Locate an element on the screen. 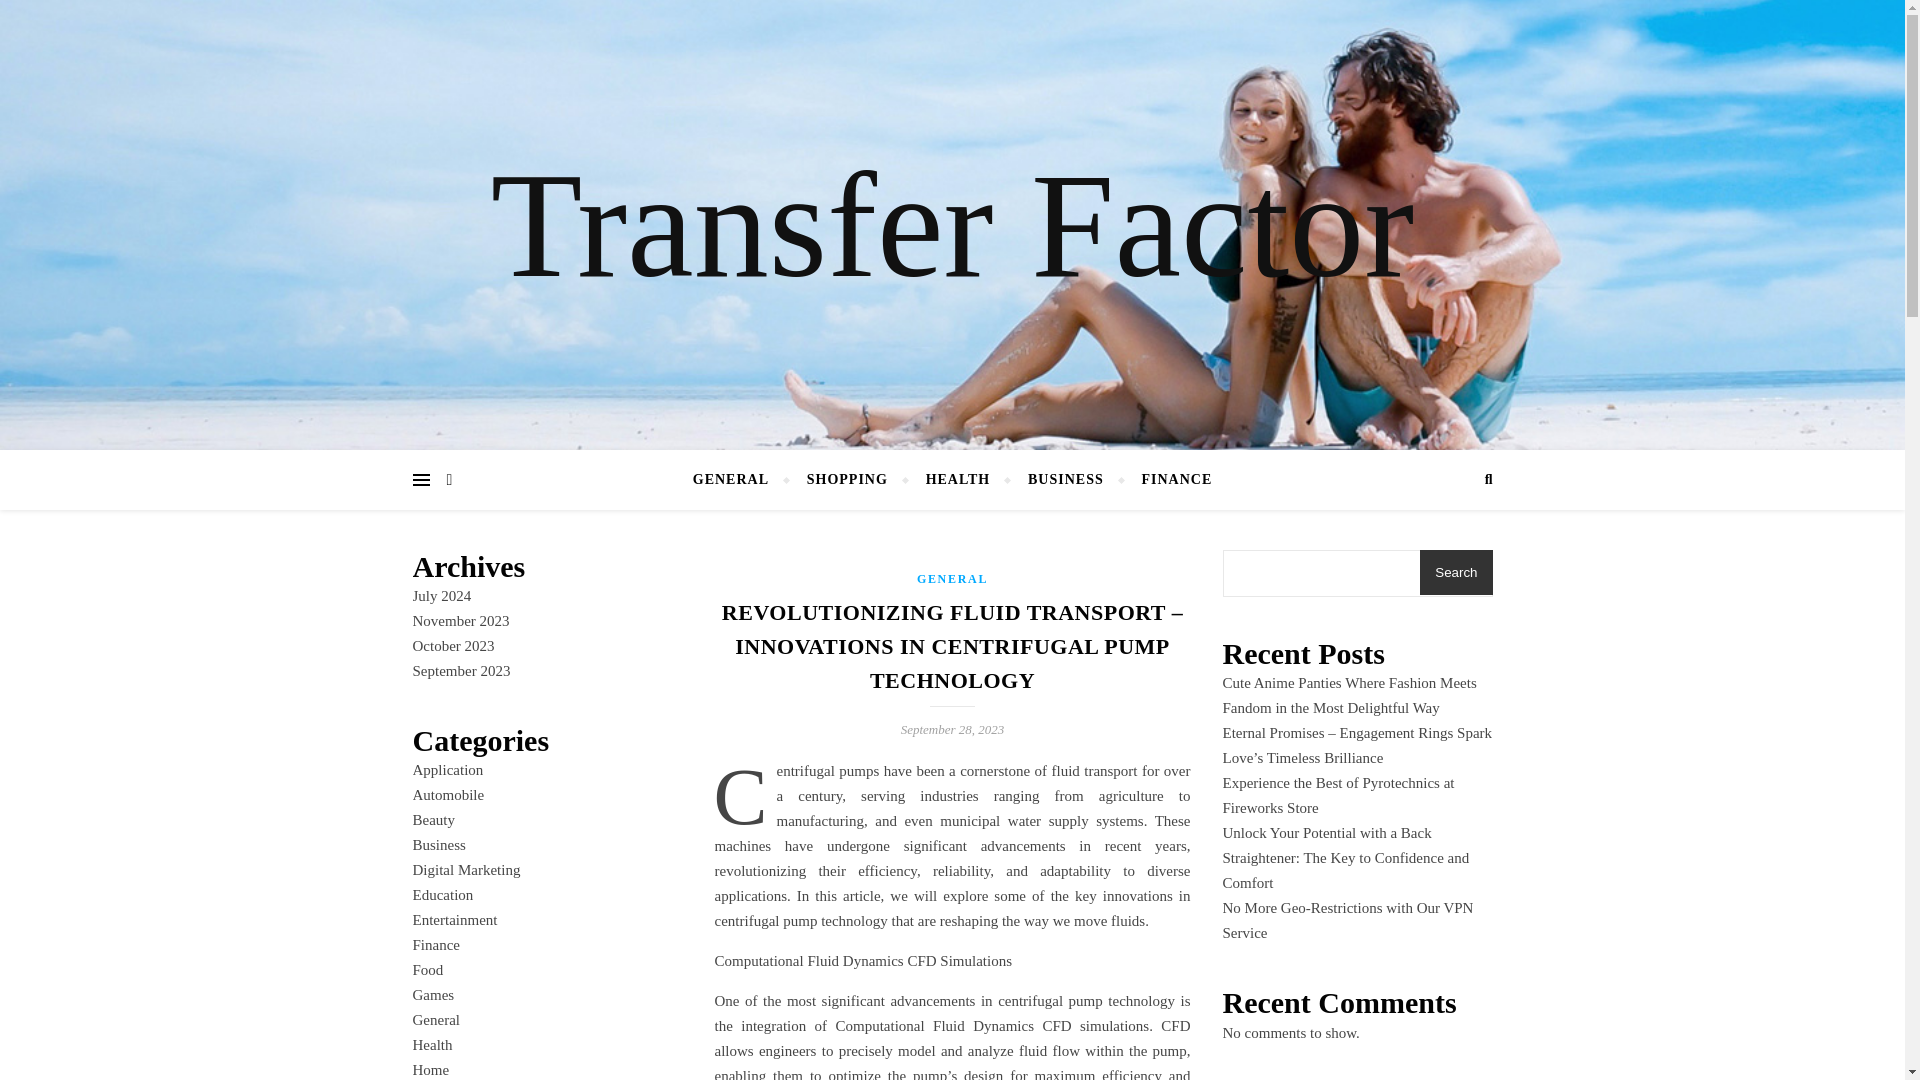 This screenshot has width=1920, height=1080. September 2023 is located at coordinates (461, 671).